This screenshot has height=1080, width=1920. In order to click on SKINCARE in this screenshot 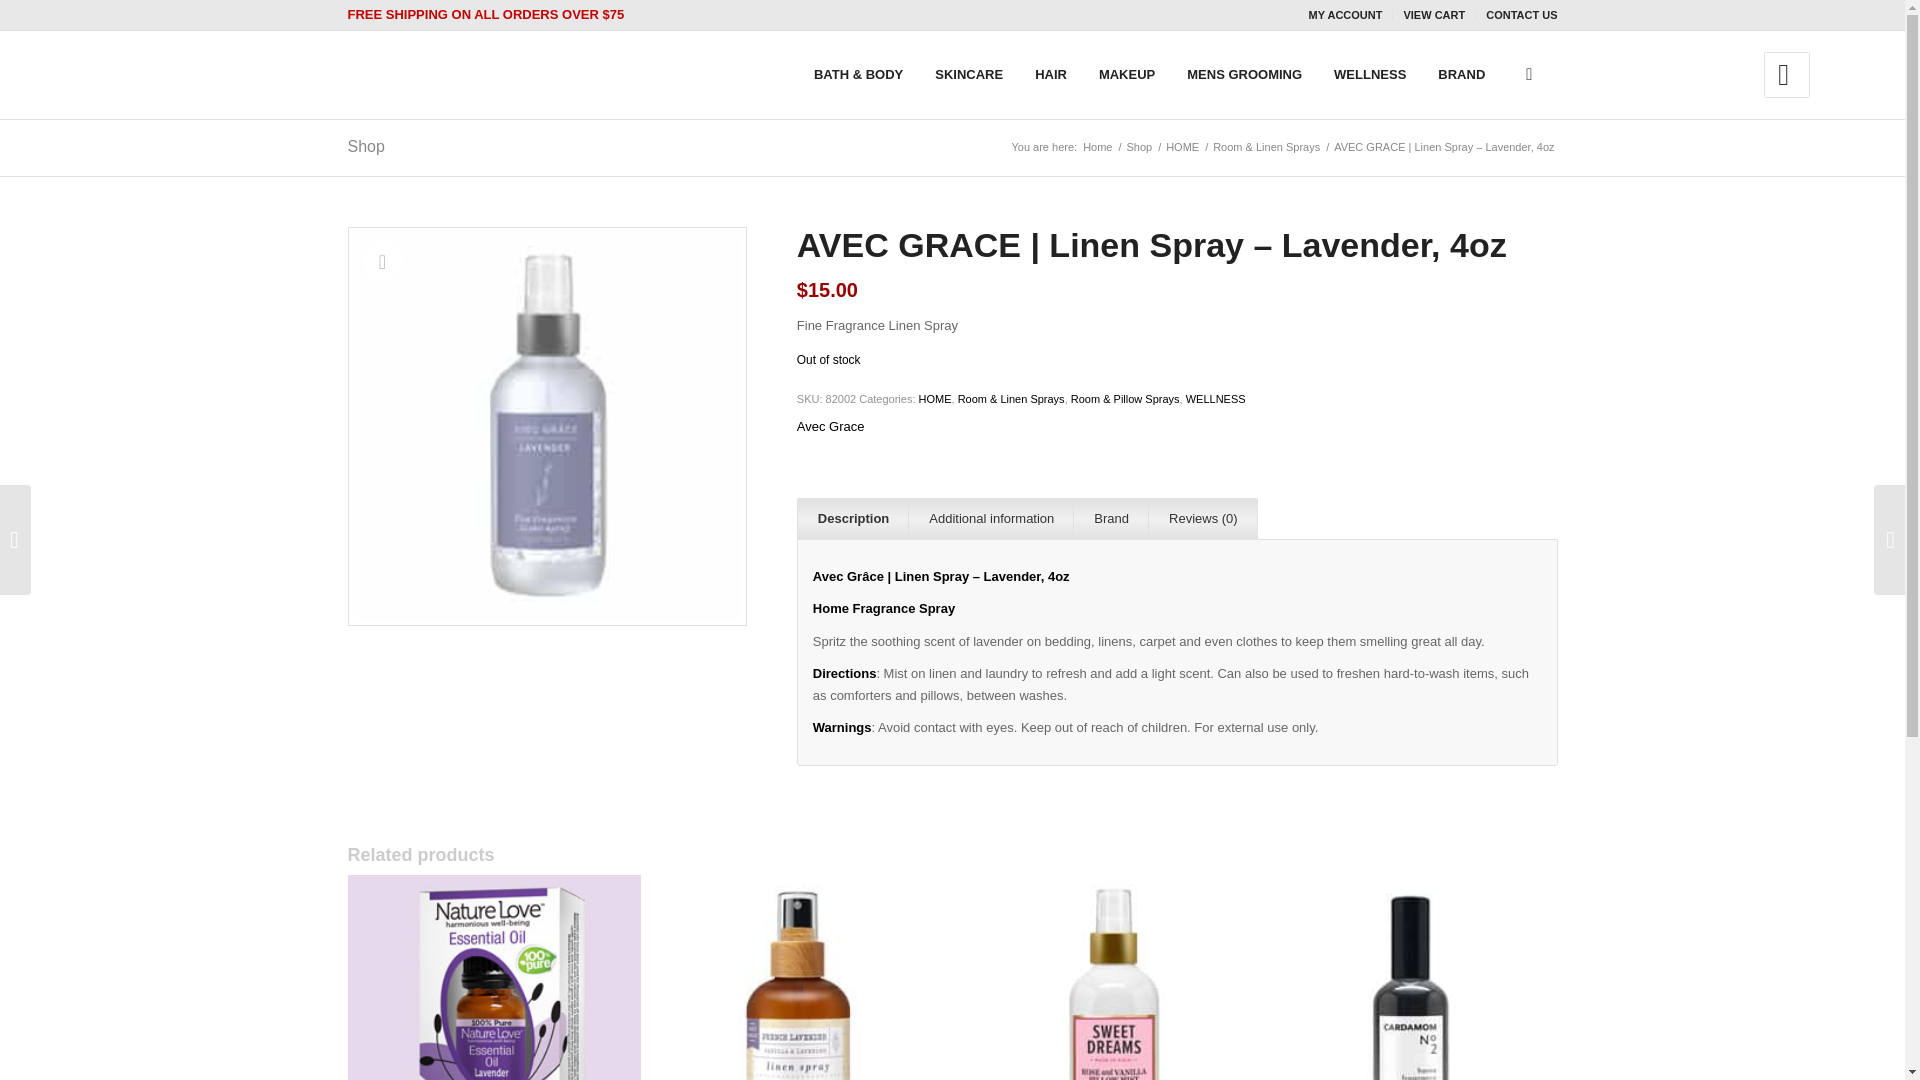, I will do `click(969, 74)`.